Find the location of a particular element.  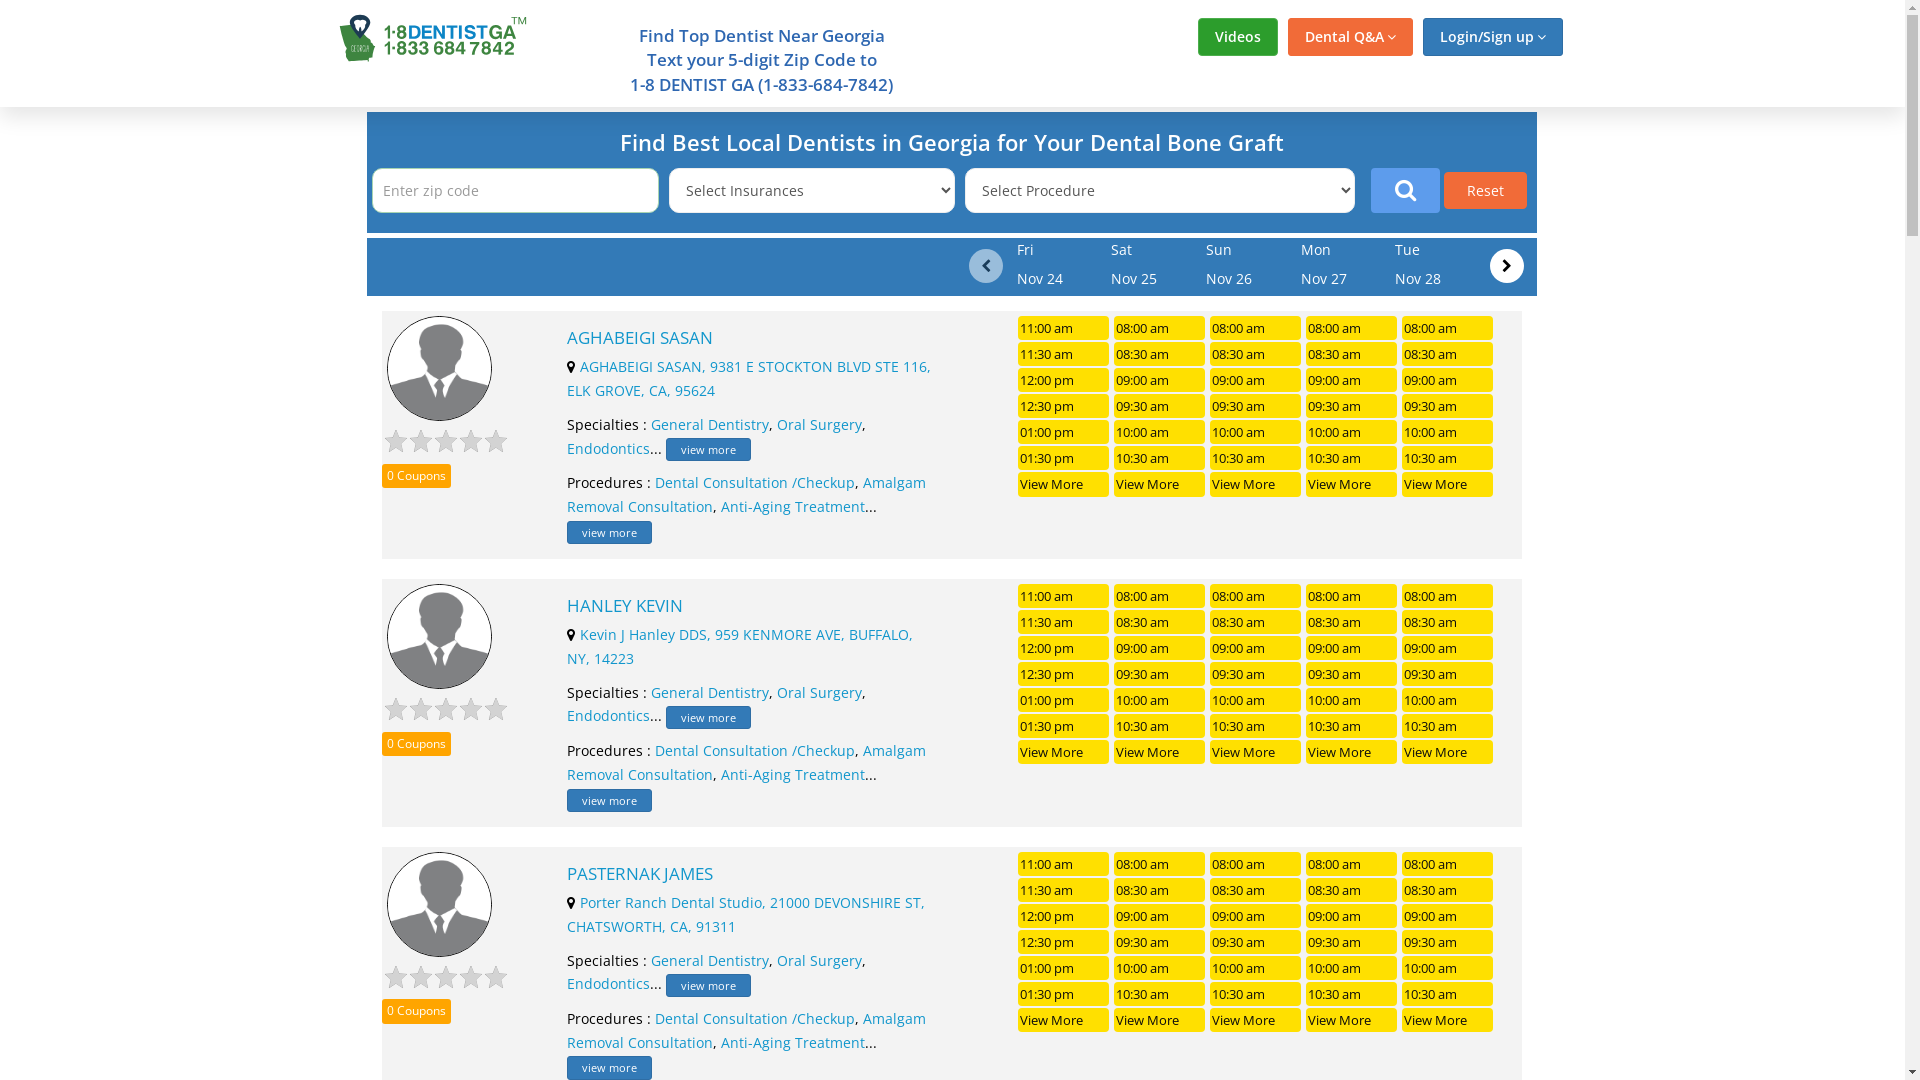

08:30 am is located at coordinates (1256, 622).